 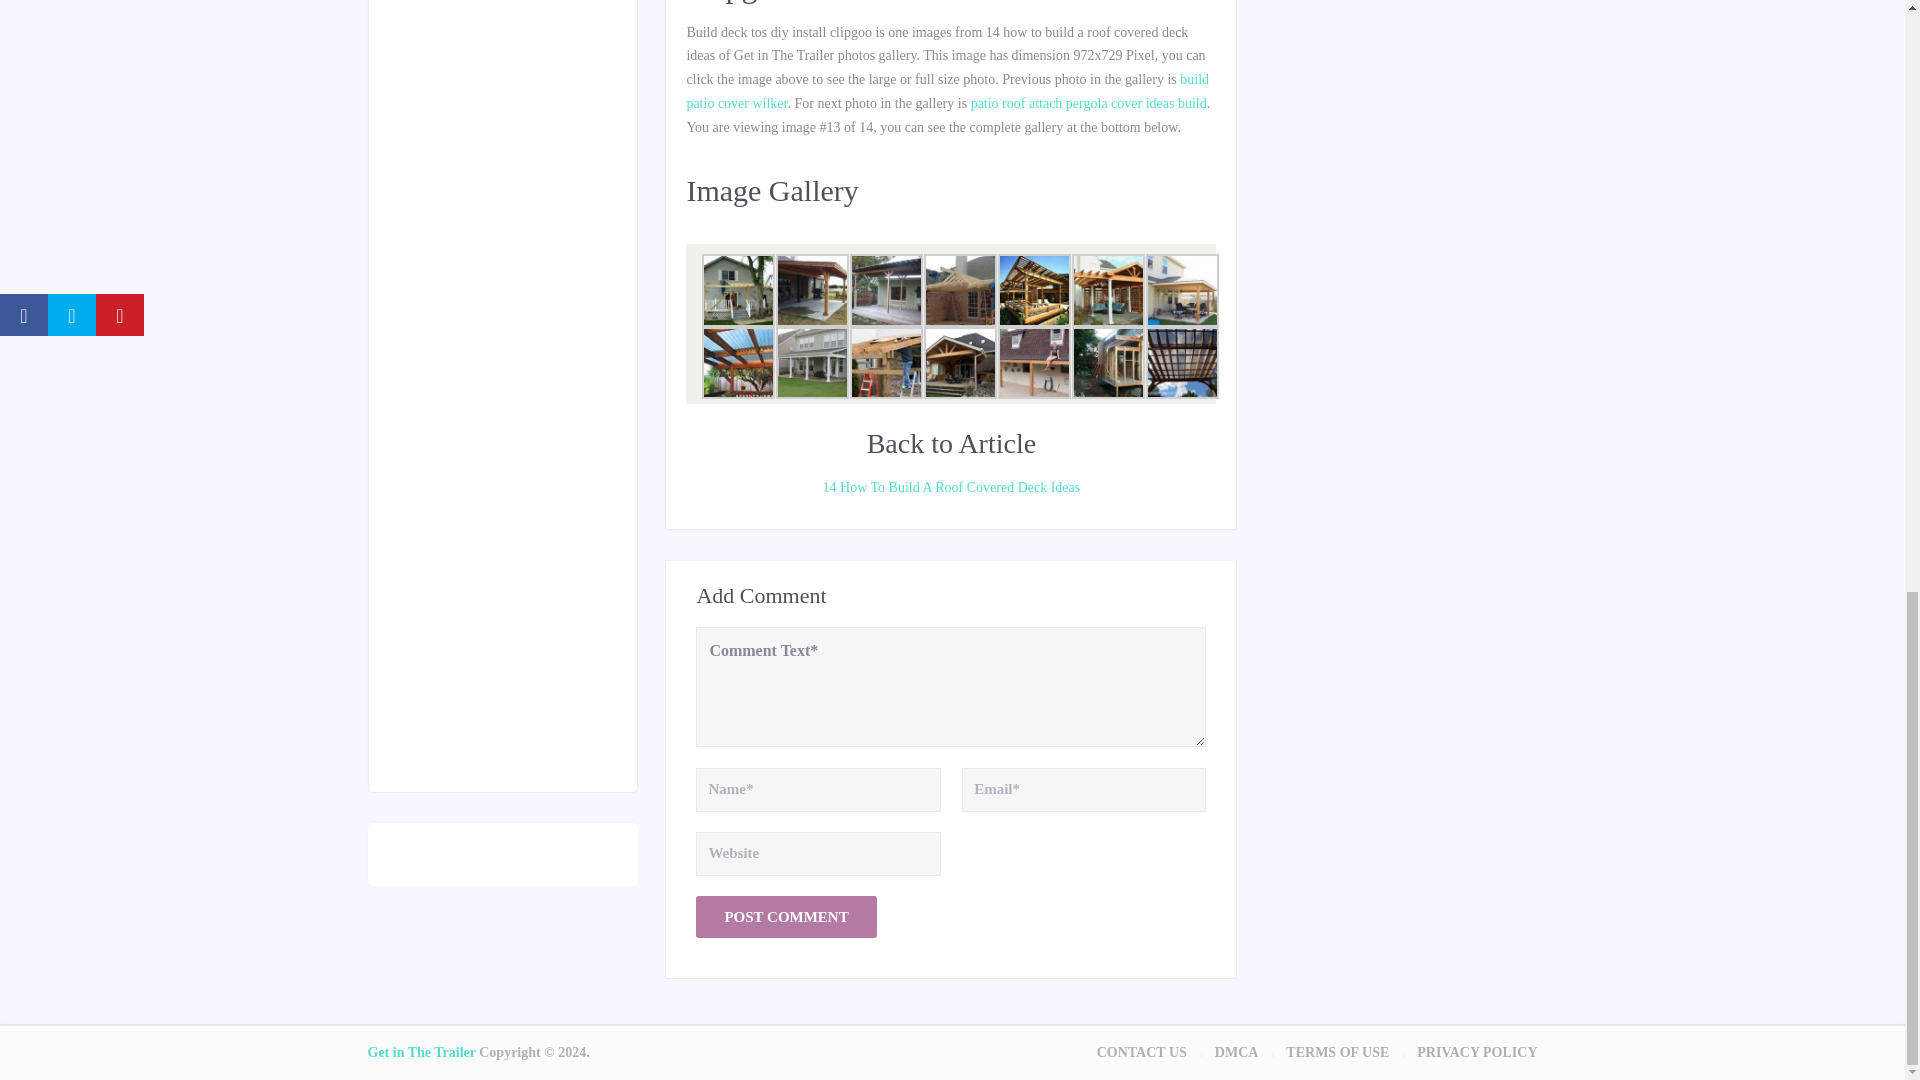 What do you see at coordinates (947, 92) in the screenshot?
I see `build patio cover wilker` at bounding box center [947, 92].